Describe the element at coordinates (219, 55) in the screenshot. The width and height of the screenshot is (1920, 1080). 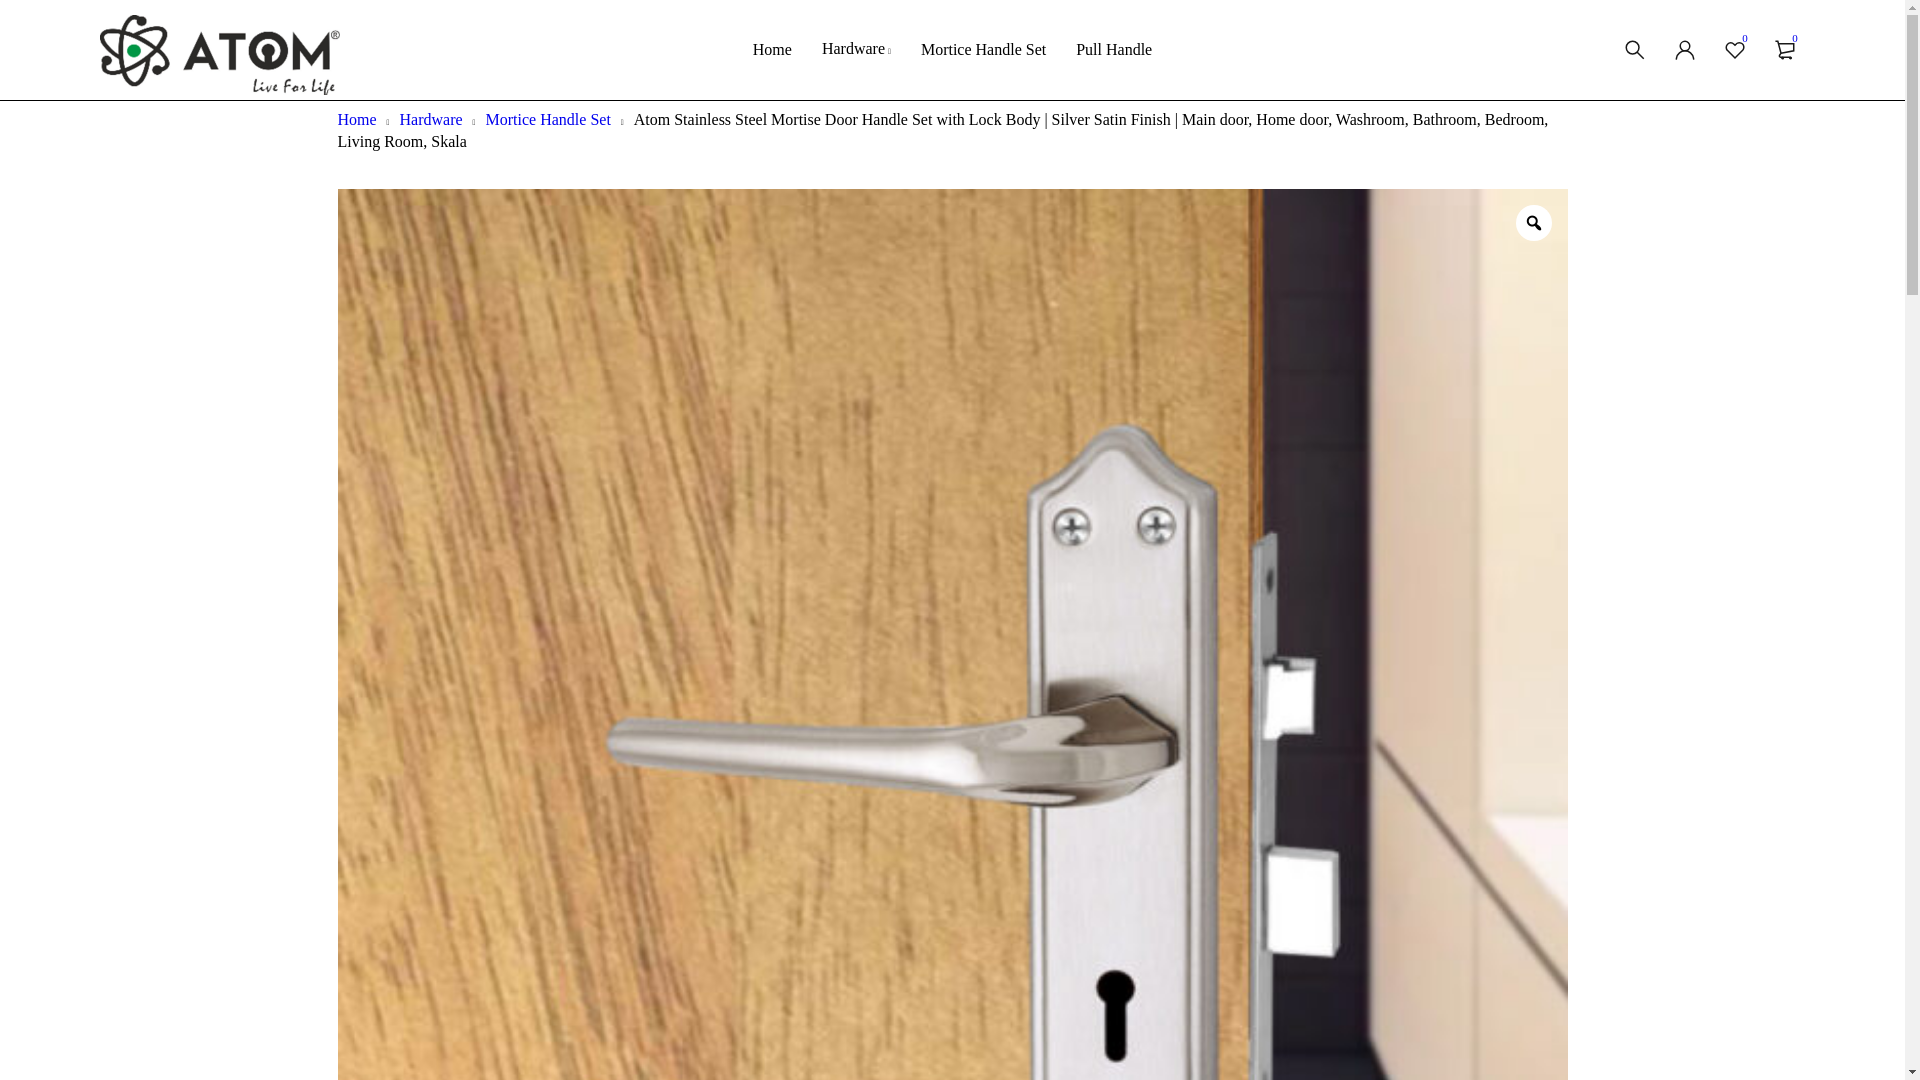
I see `Yobazar` at that location.